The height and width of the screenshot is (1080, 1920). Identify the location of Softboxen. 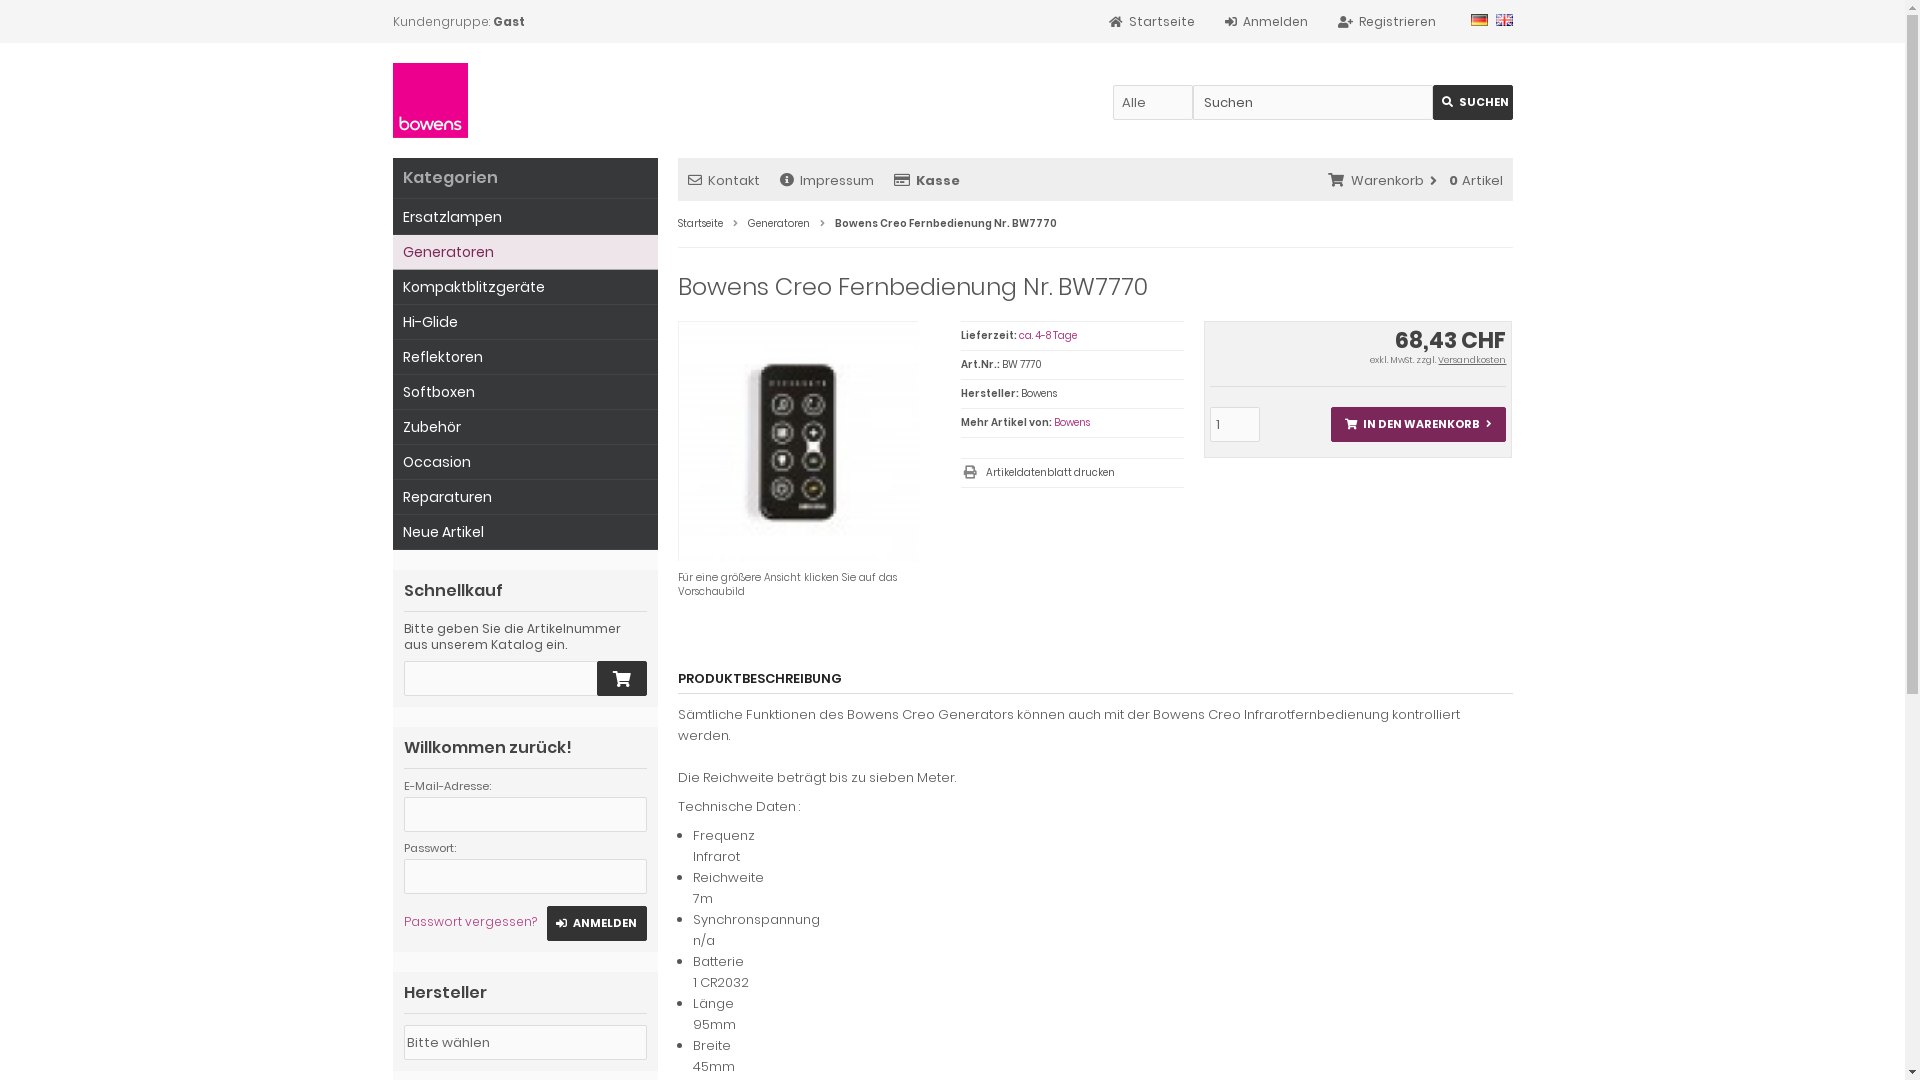
(524, 392).